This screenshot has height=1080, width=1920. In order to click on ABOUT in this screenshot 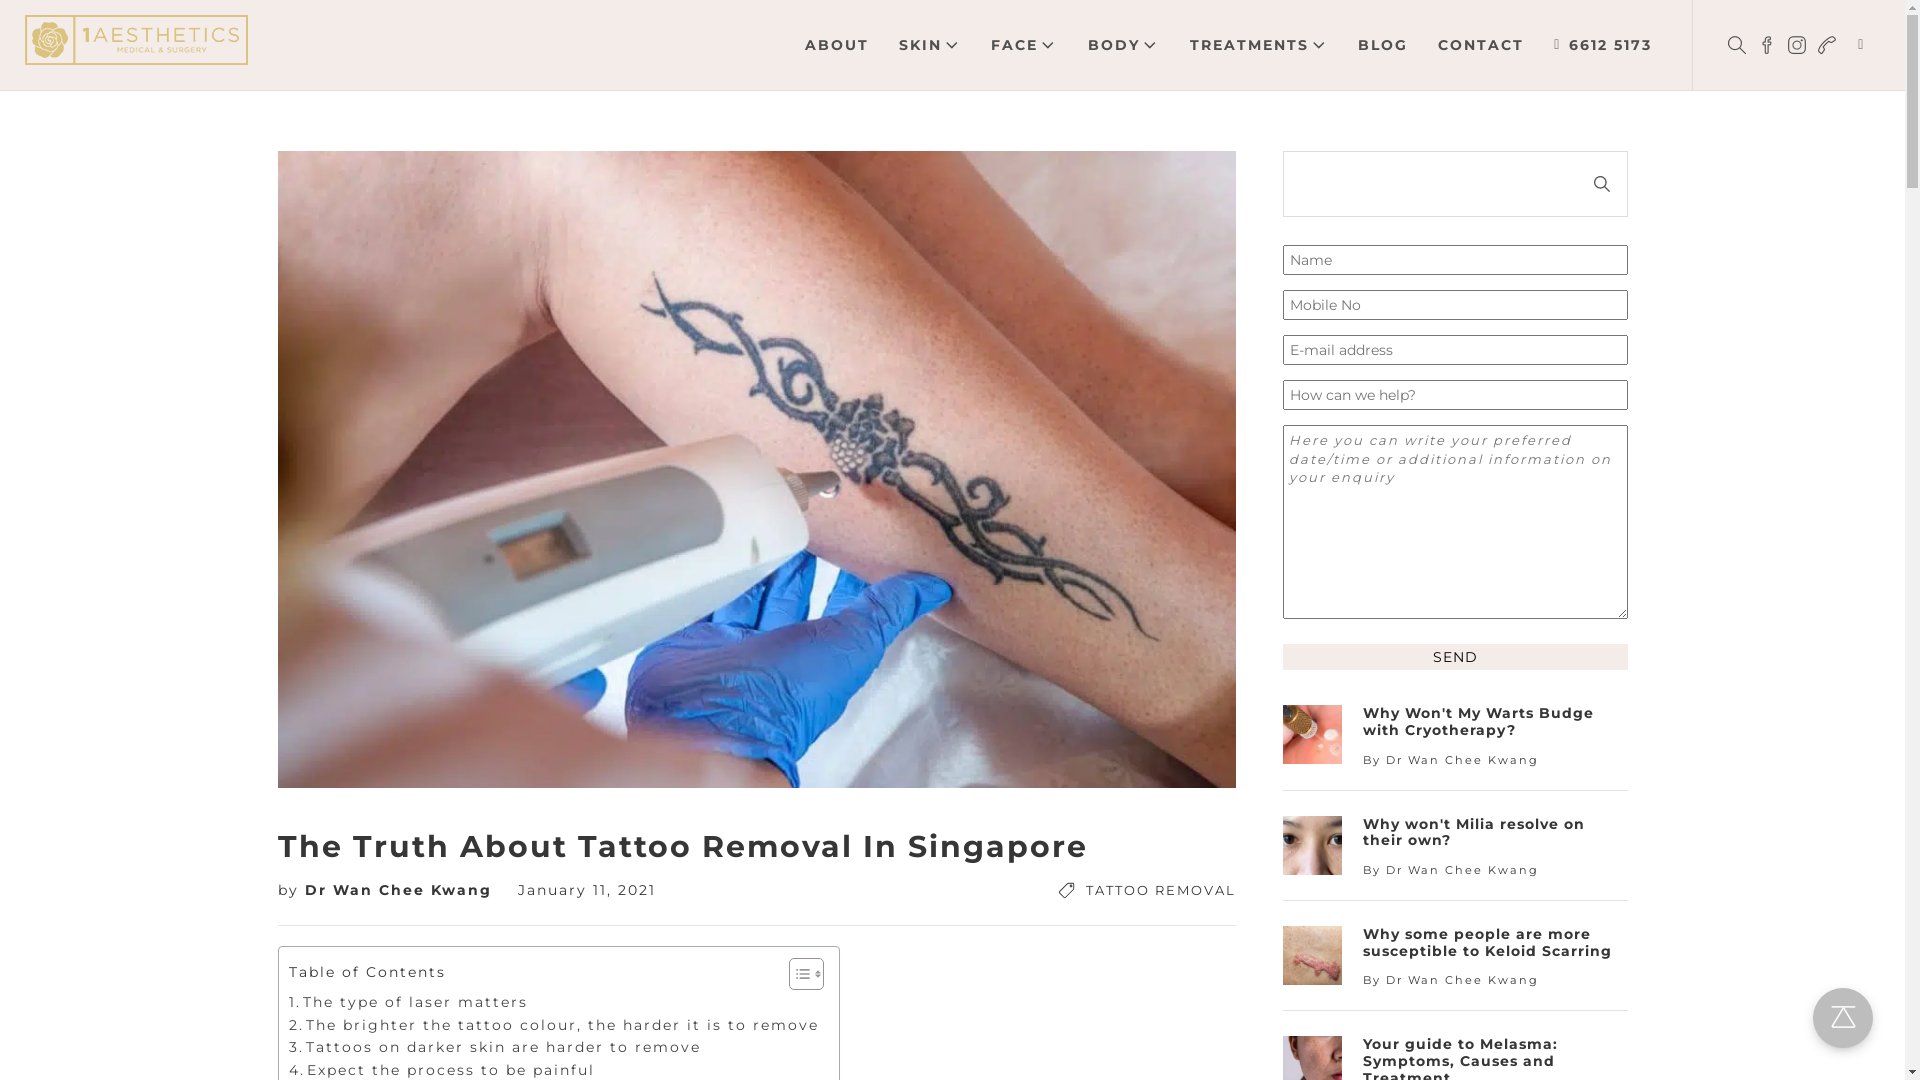, I will do `click(837, 45)`.